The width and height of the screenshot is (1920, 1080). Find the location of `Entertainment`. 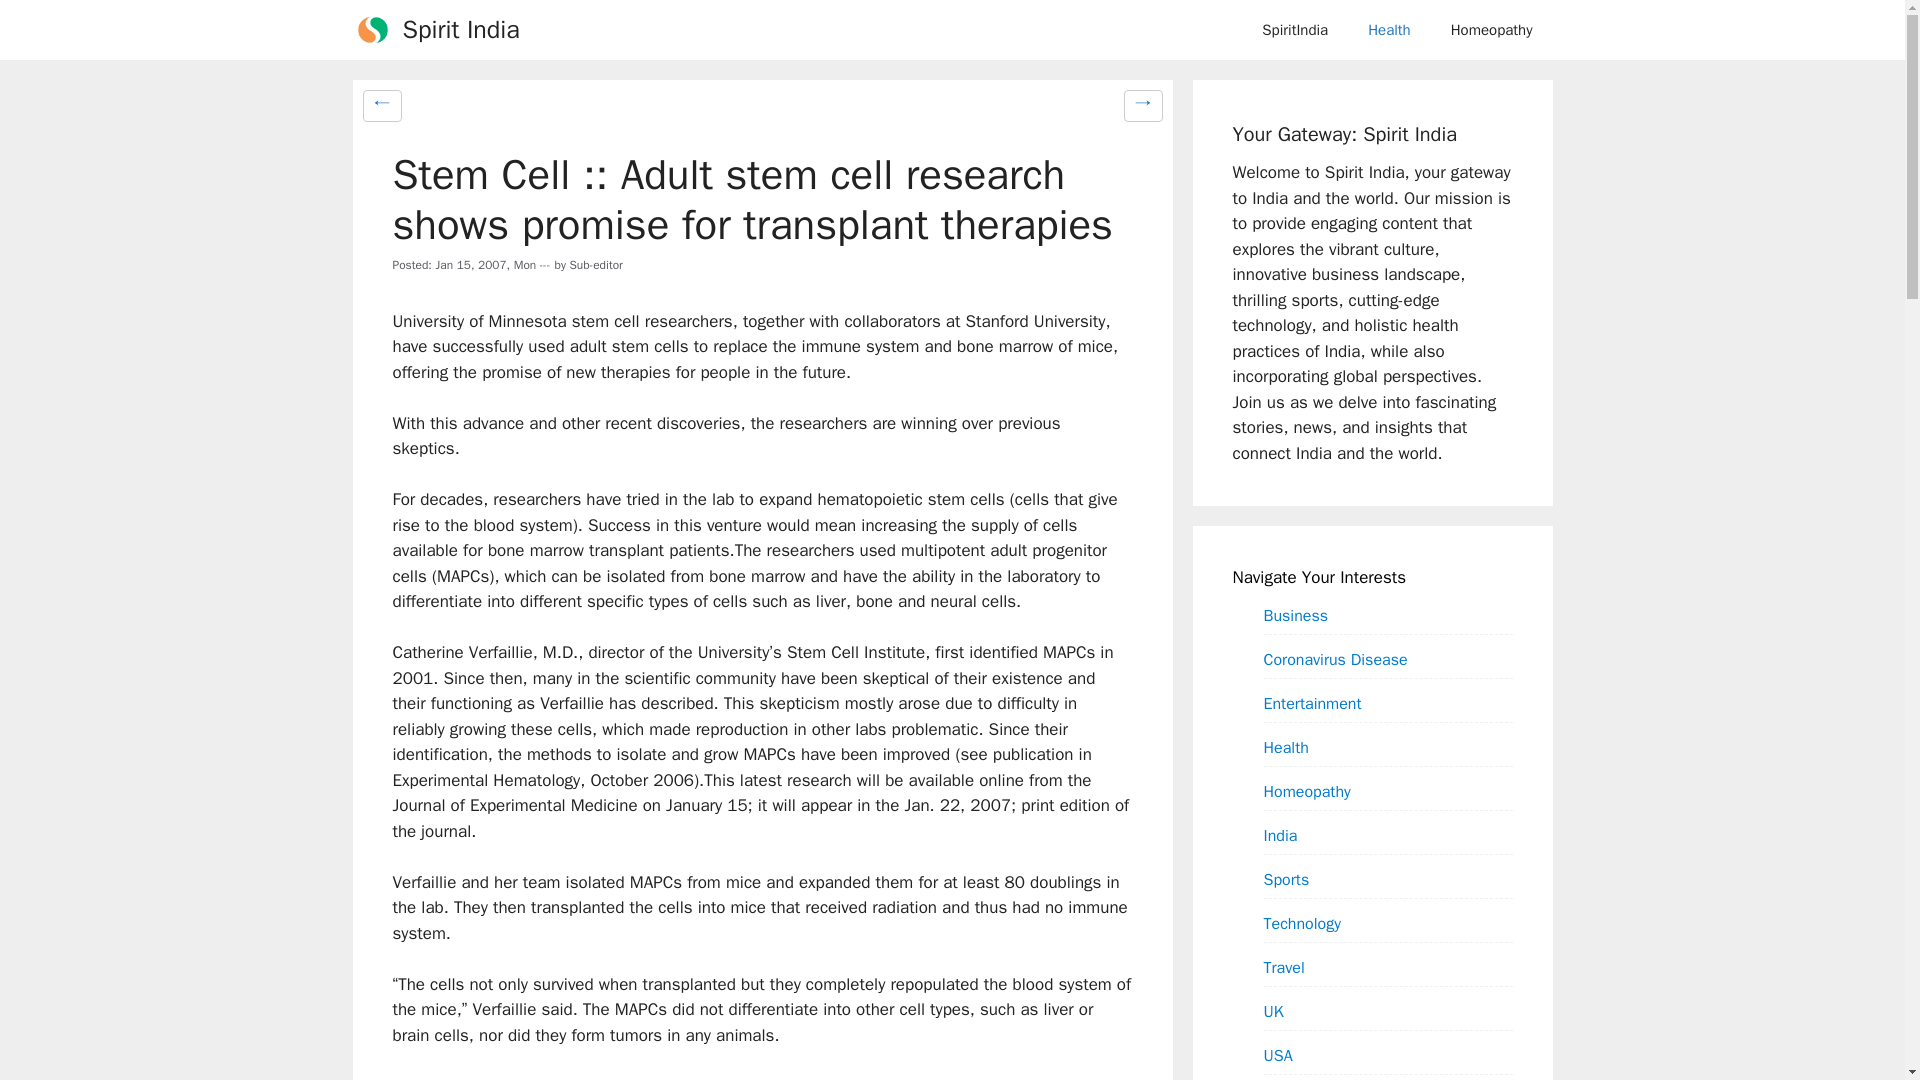

Entertainment is located at coordinates (1312, 703).